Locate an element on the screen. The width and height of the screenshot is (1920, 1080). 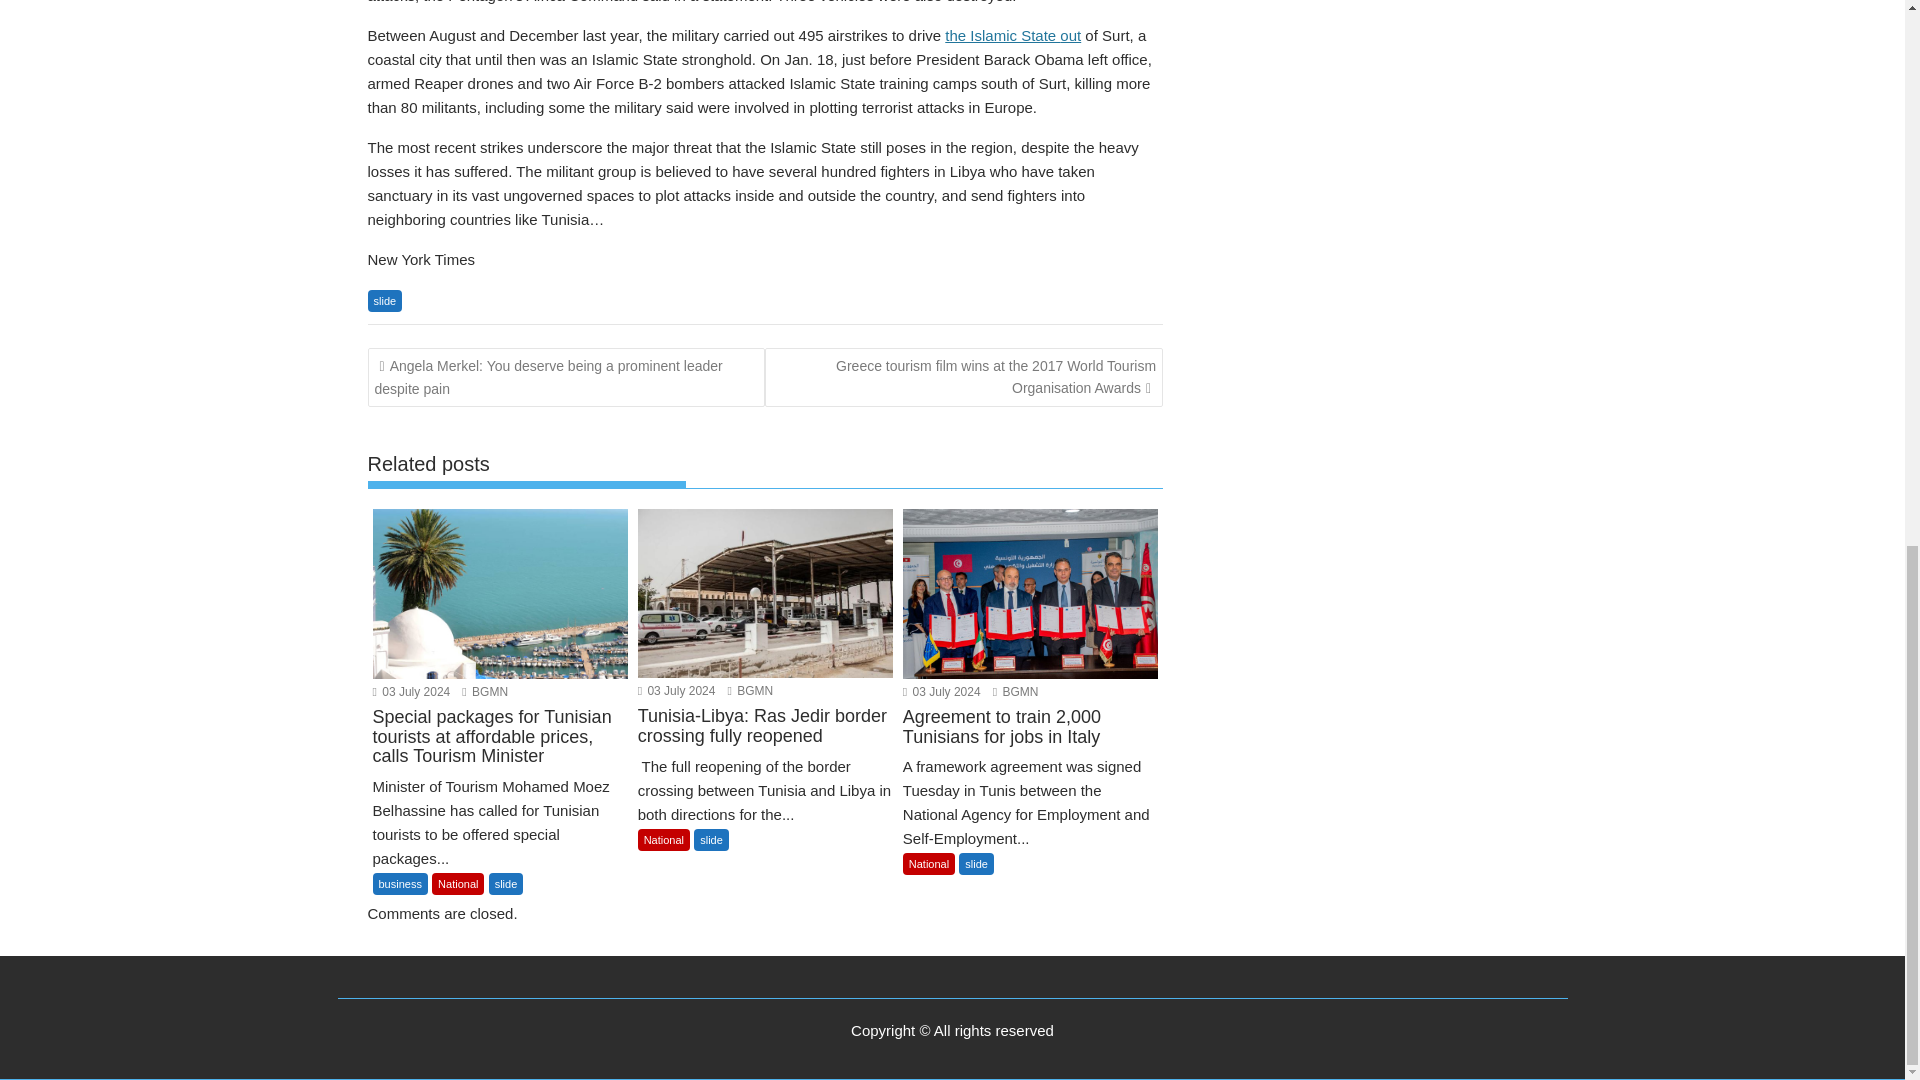
BGMN is located at coordinates (485, 691).